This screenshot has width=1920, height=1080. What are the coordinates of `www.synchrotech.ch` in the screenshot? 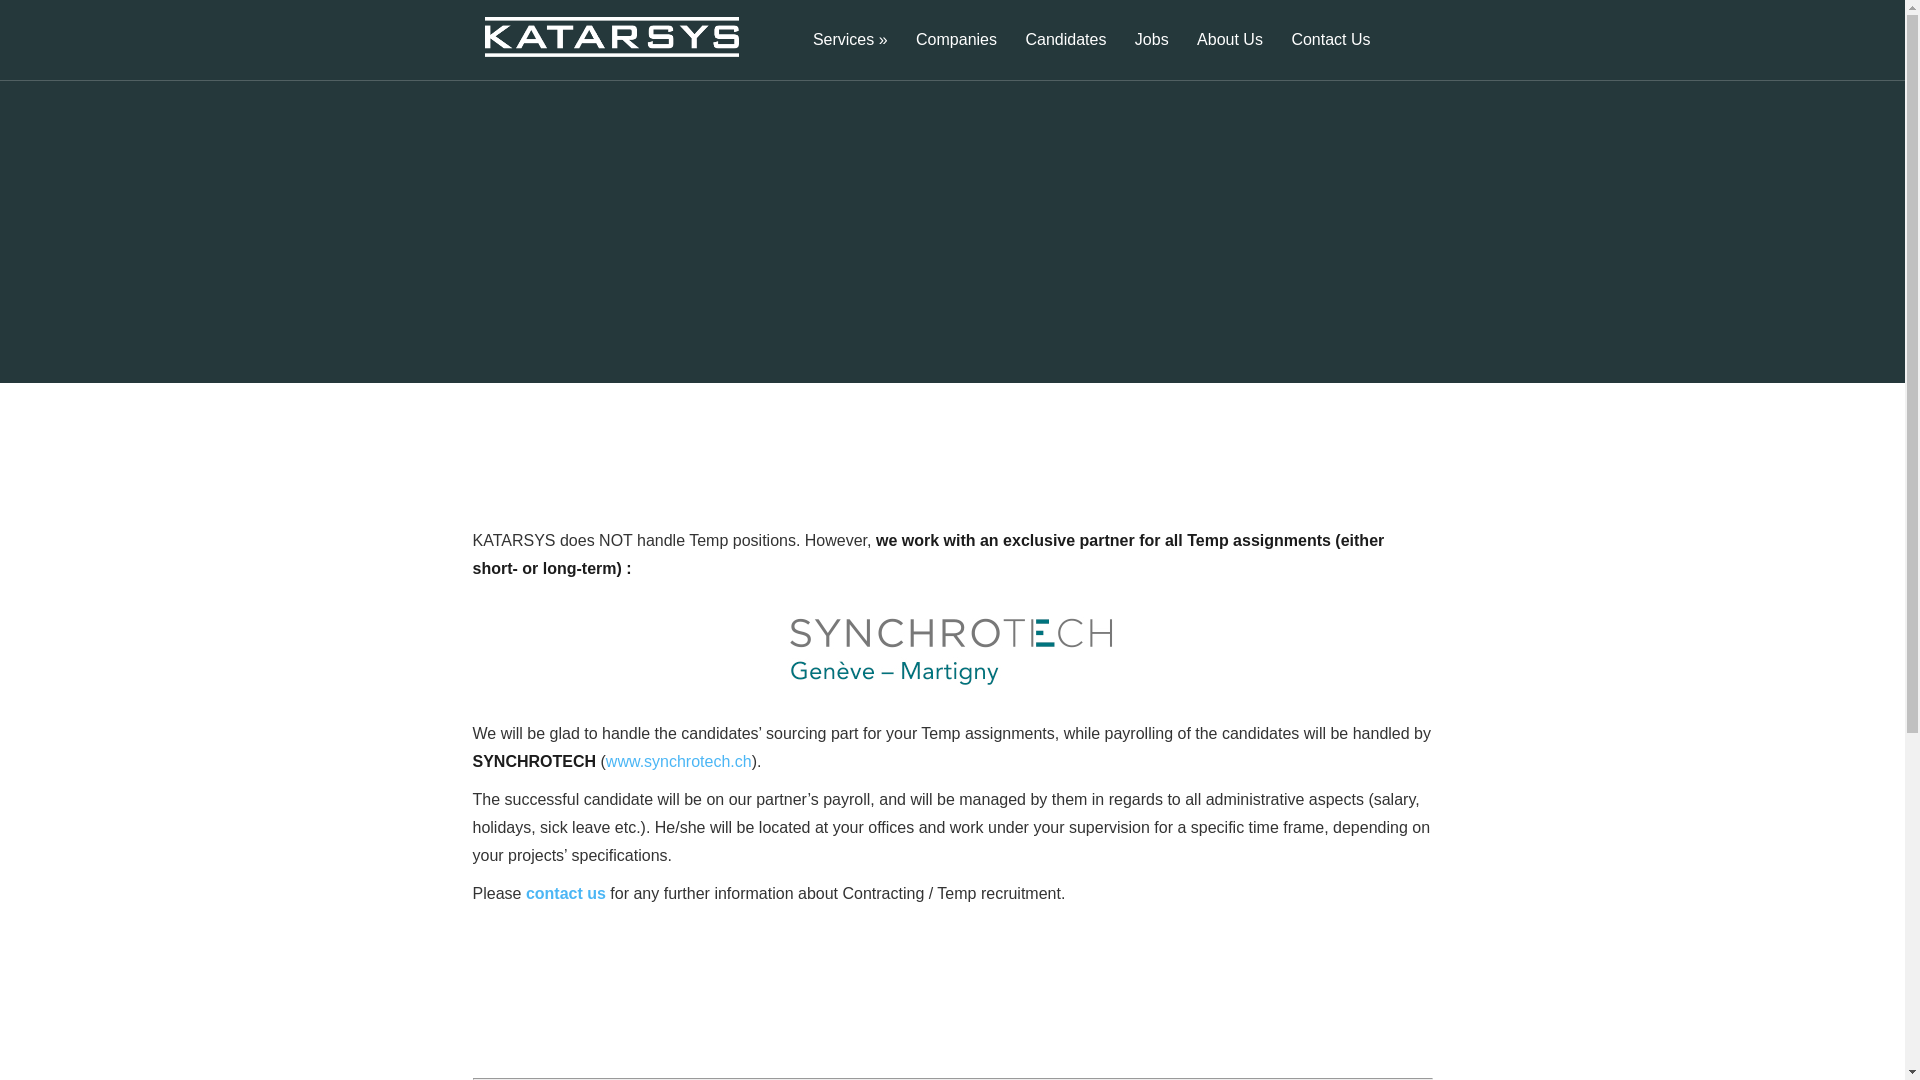 It's located at (679, 761).